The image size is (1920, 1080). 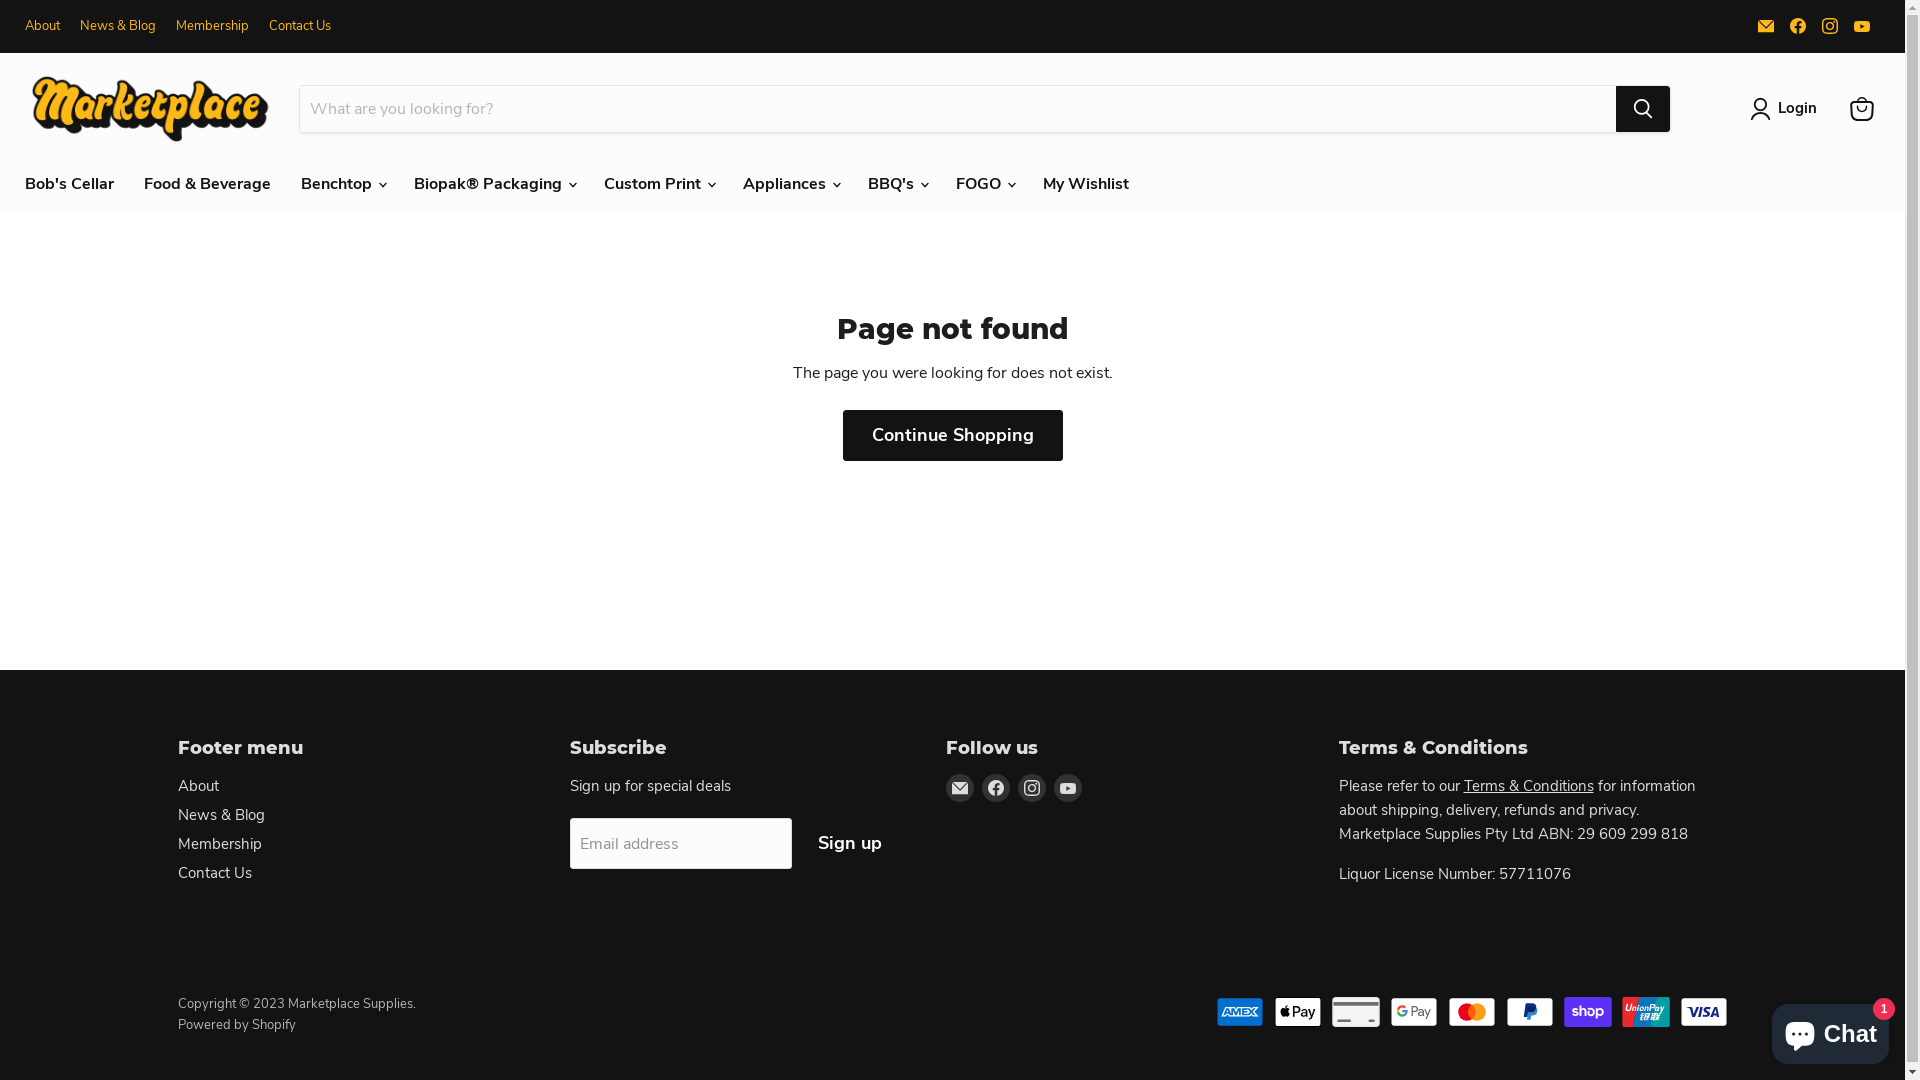 What do you see at coordinates (1830, 26) in the screenshot?
I see `Find us on Instagram` at bounding box center [1830, 26].